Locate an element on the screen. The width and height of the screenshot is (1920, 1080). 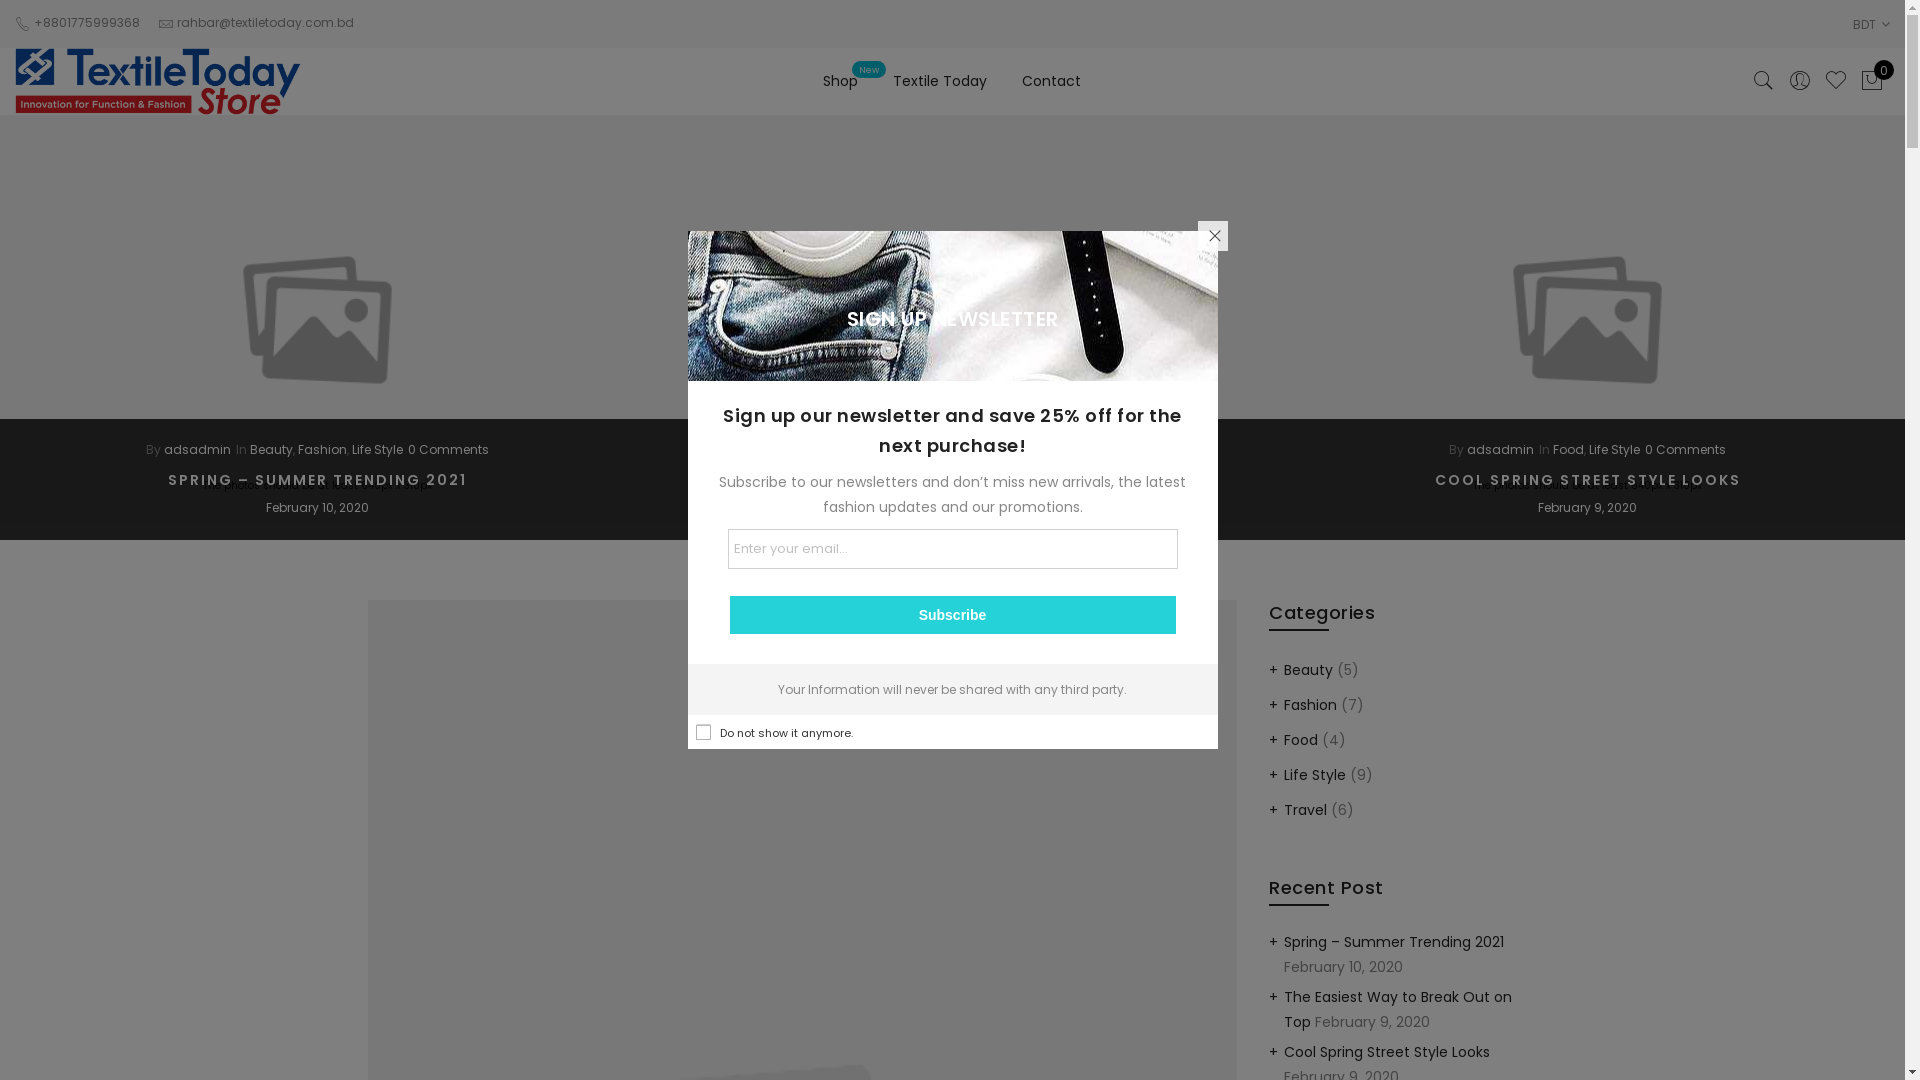
THE EASIEST WAY TO BREAK OUT ON TOP is located at coordinates (952, 481).